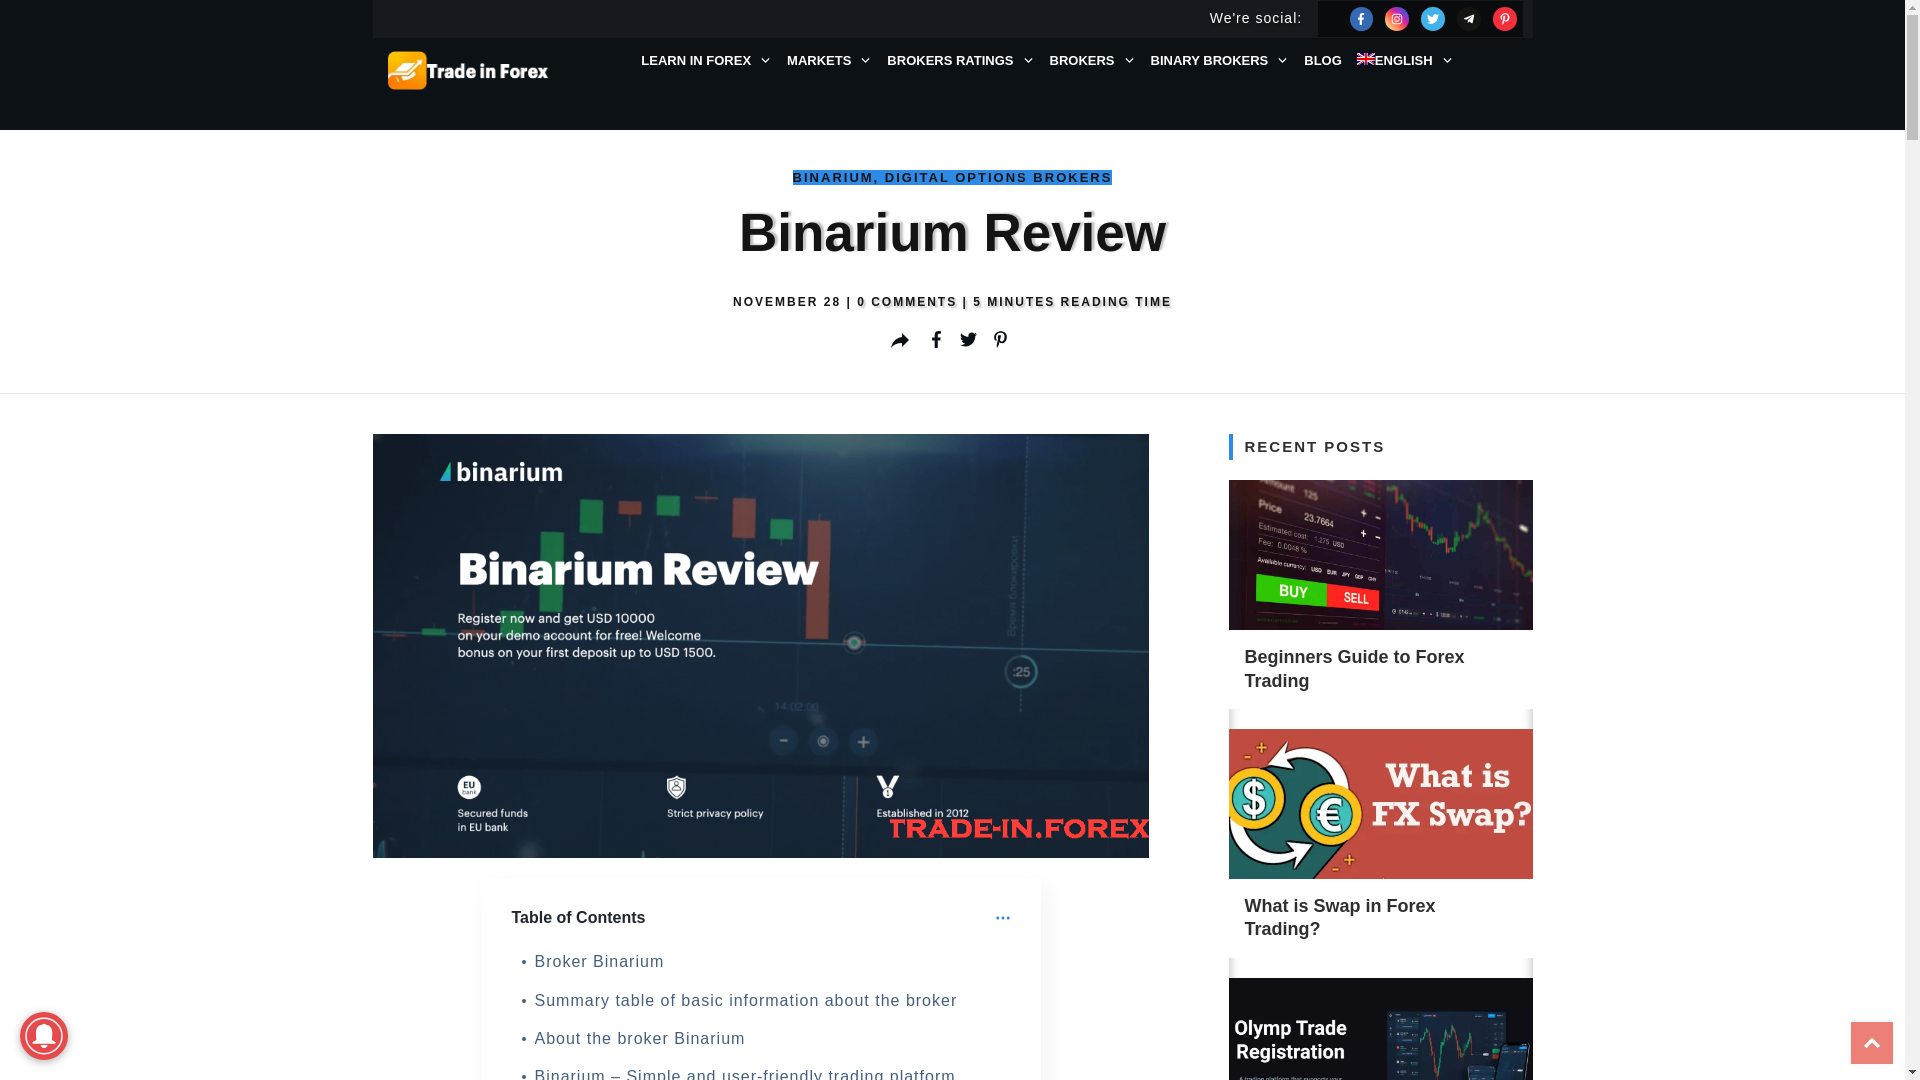  I want to click on What is Swap in Forex Trading?, so click(1340, 918).